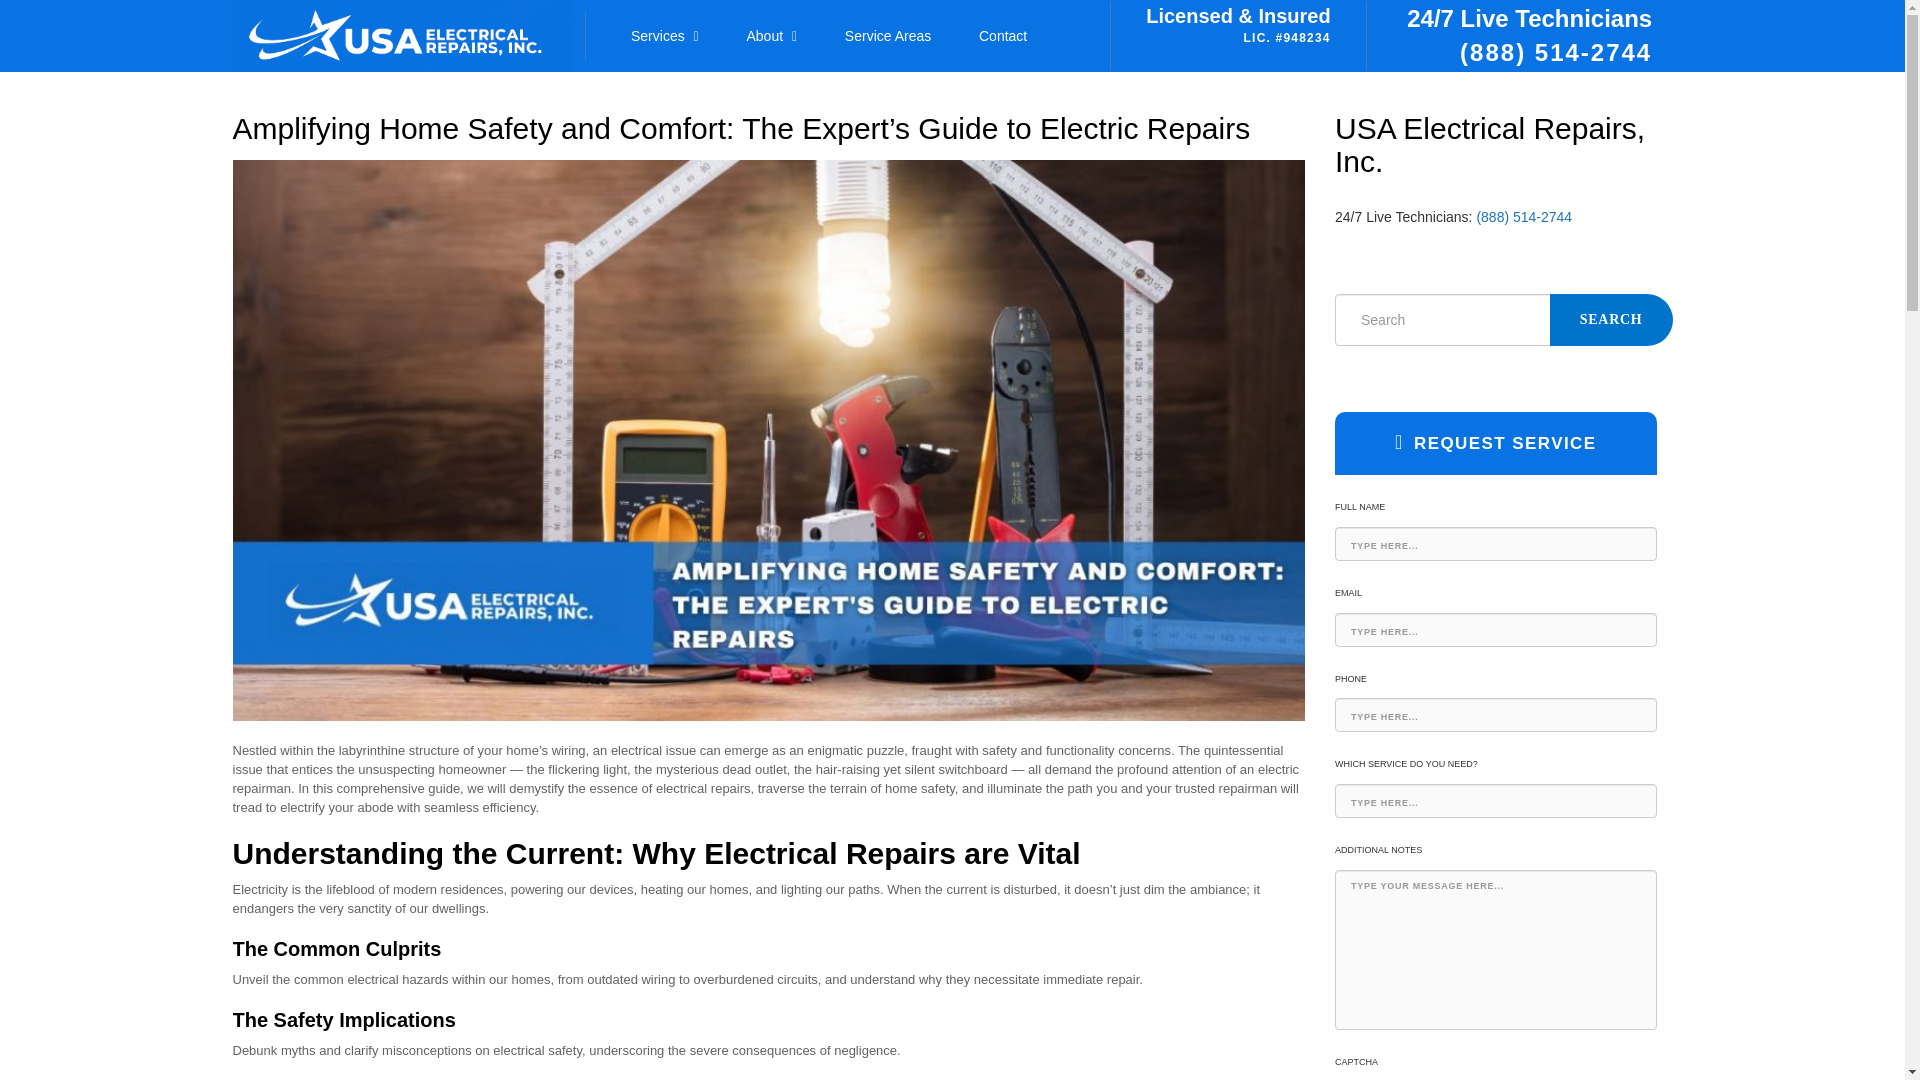 The height and width of the screenshot is (1080, 1920). What do you see at coordinates (1011, 35) in the screenshot?
I see `Contact` at bounding box center [1011, 35].